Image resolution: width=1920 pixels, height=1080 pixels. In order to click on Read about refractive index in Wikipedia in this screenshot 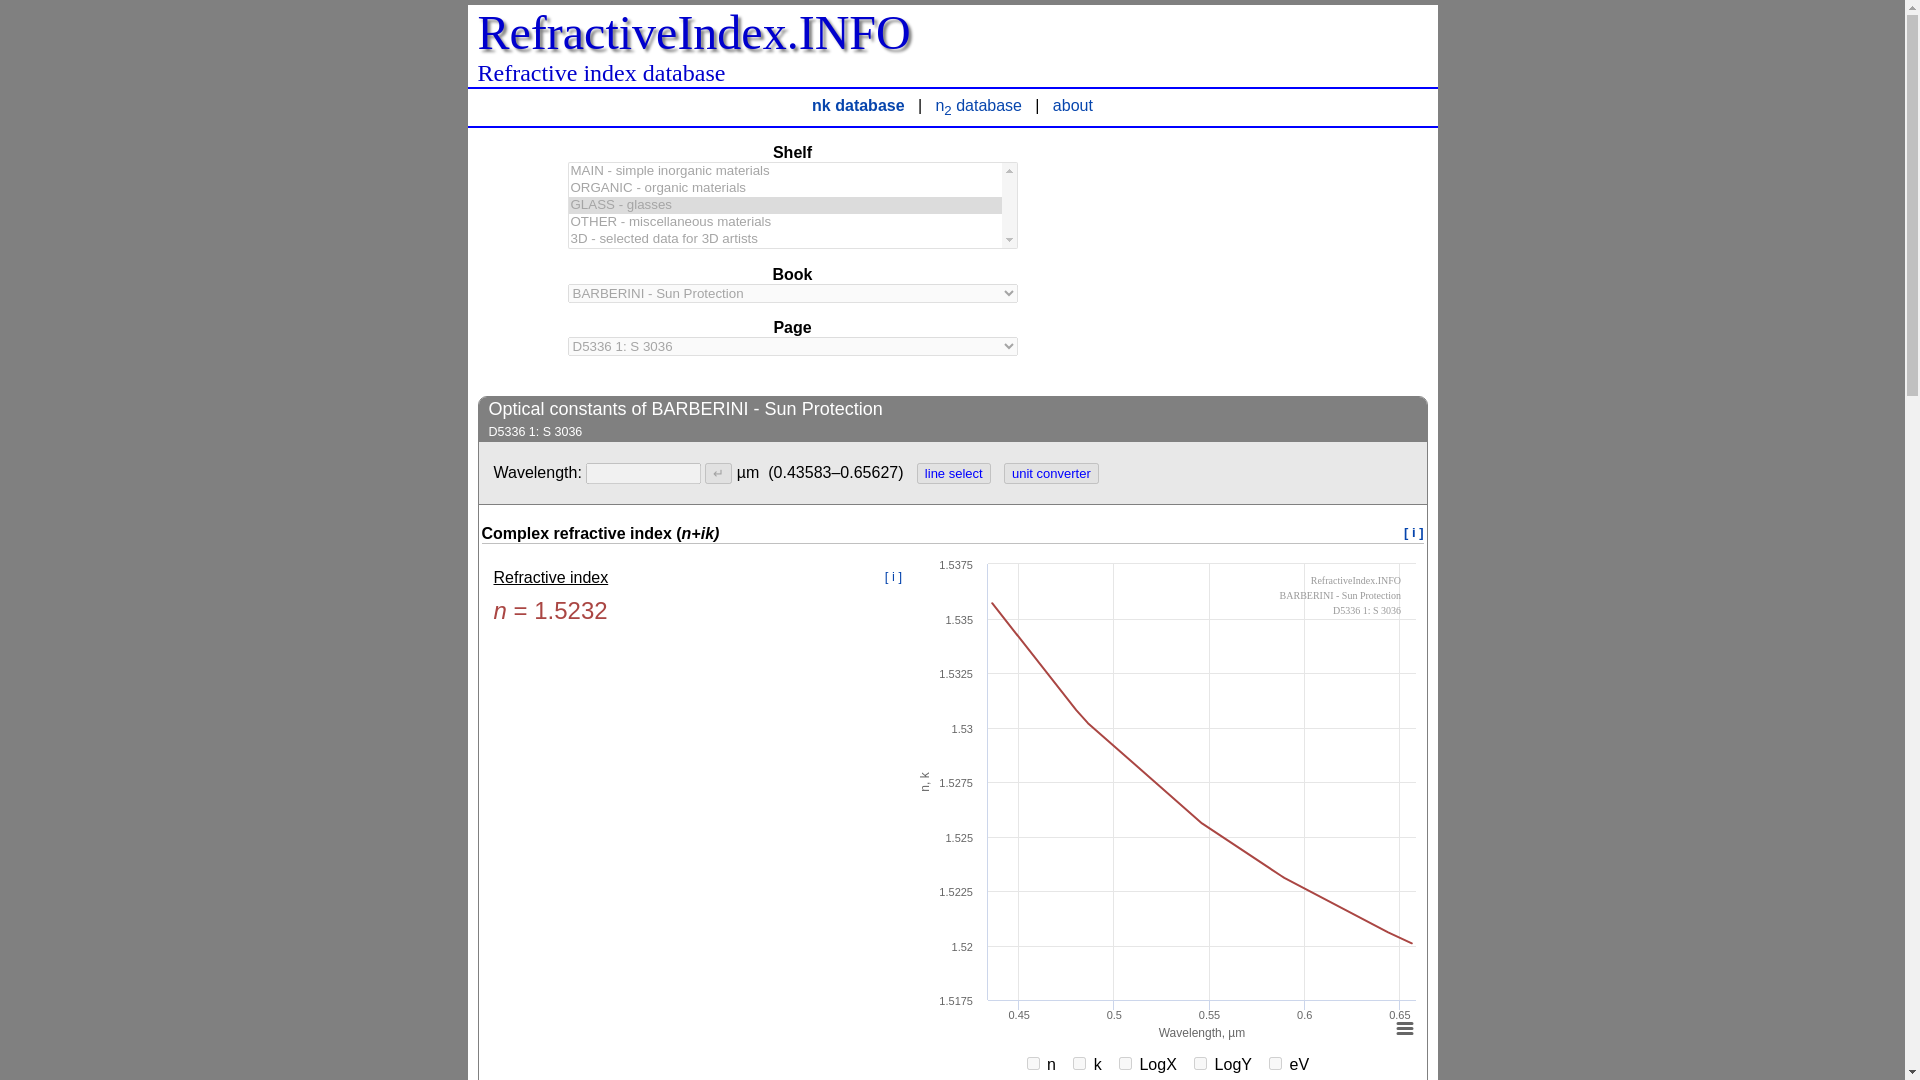, I will do `click(894, 576)`.